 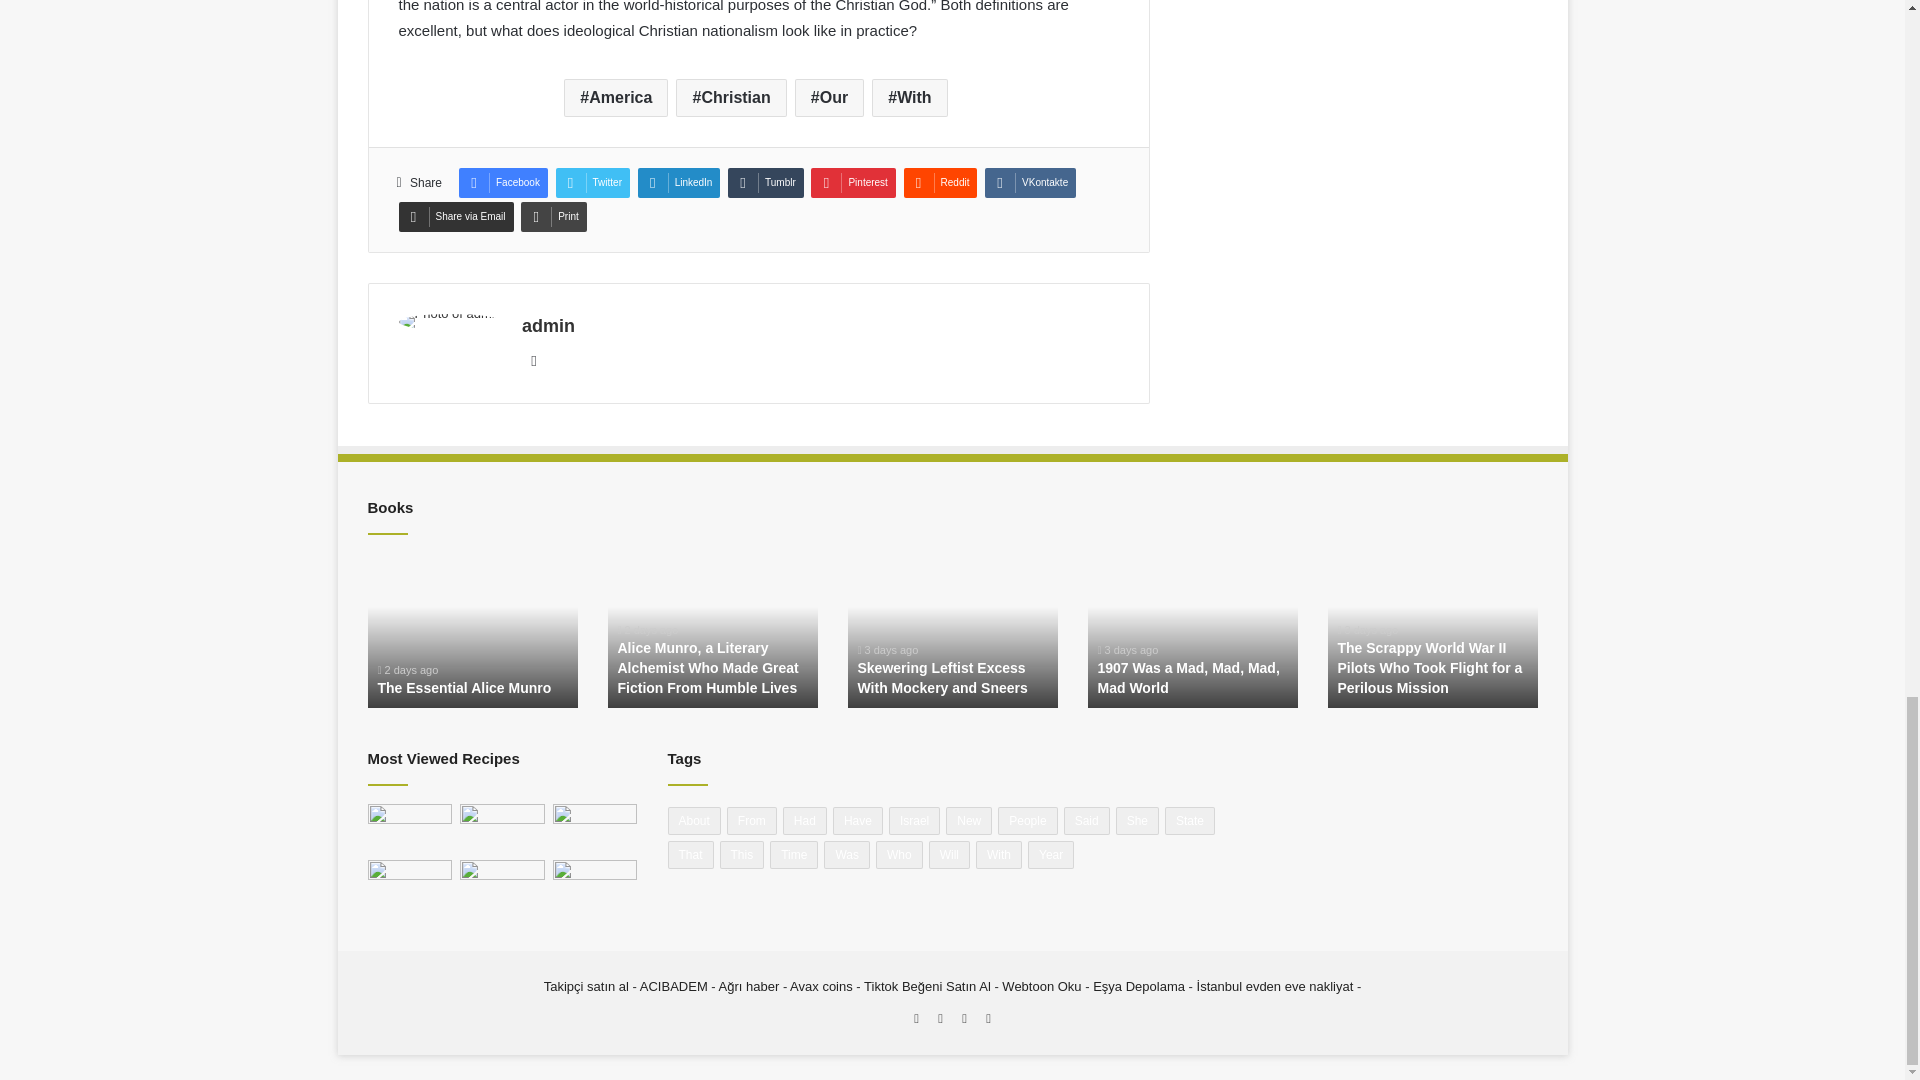 I want to click on VKontakte, so click(x=1030, y=182).